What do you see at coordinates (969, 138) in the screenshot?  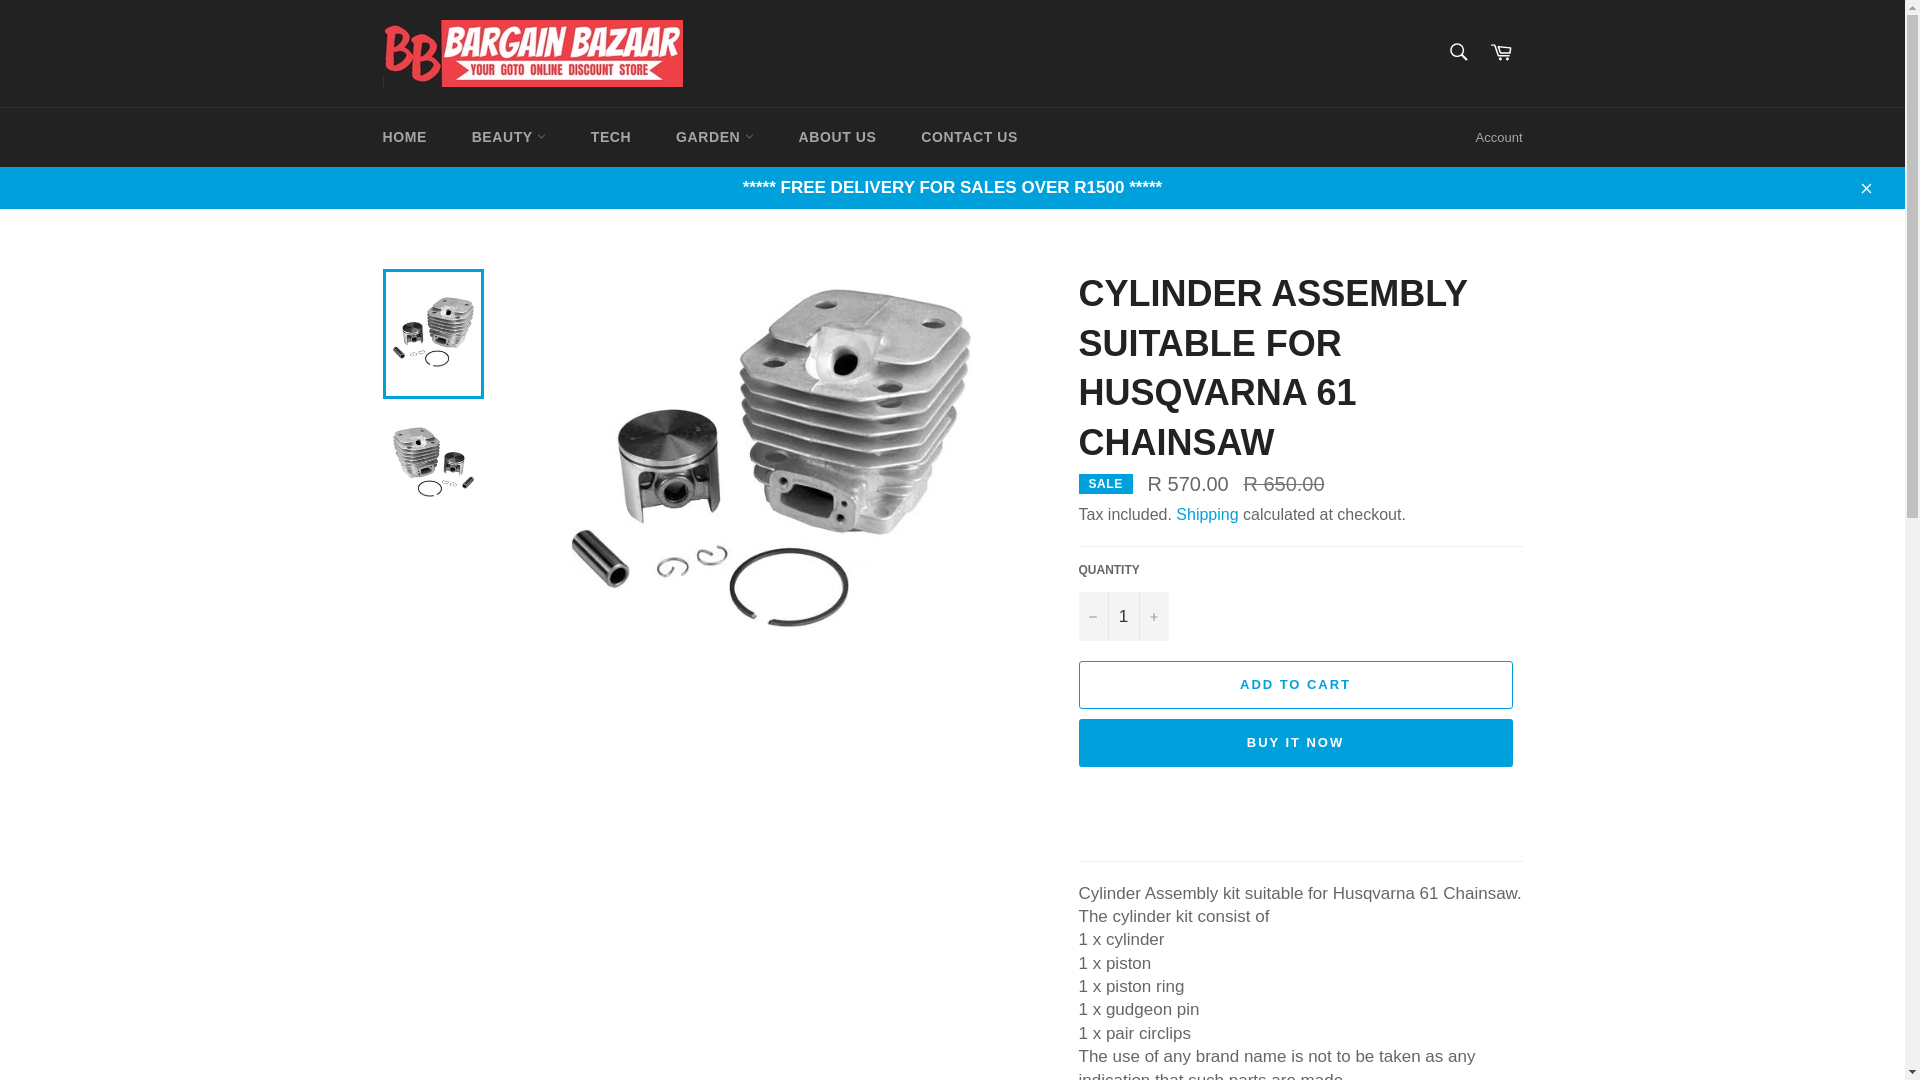 I see `CONTACT US` at bounding box center [969, 138].